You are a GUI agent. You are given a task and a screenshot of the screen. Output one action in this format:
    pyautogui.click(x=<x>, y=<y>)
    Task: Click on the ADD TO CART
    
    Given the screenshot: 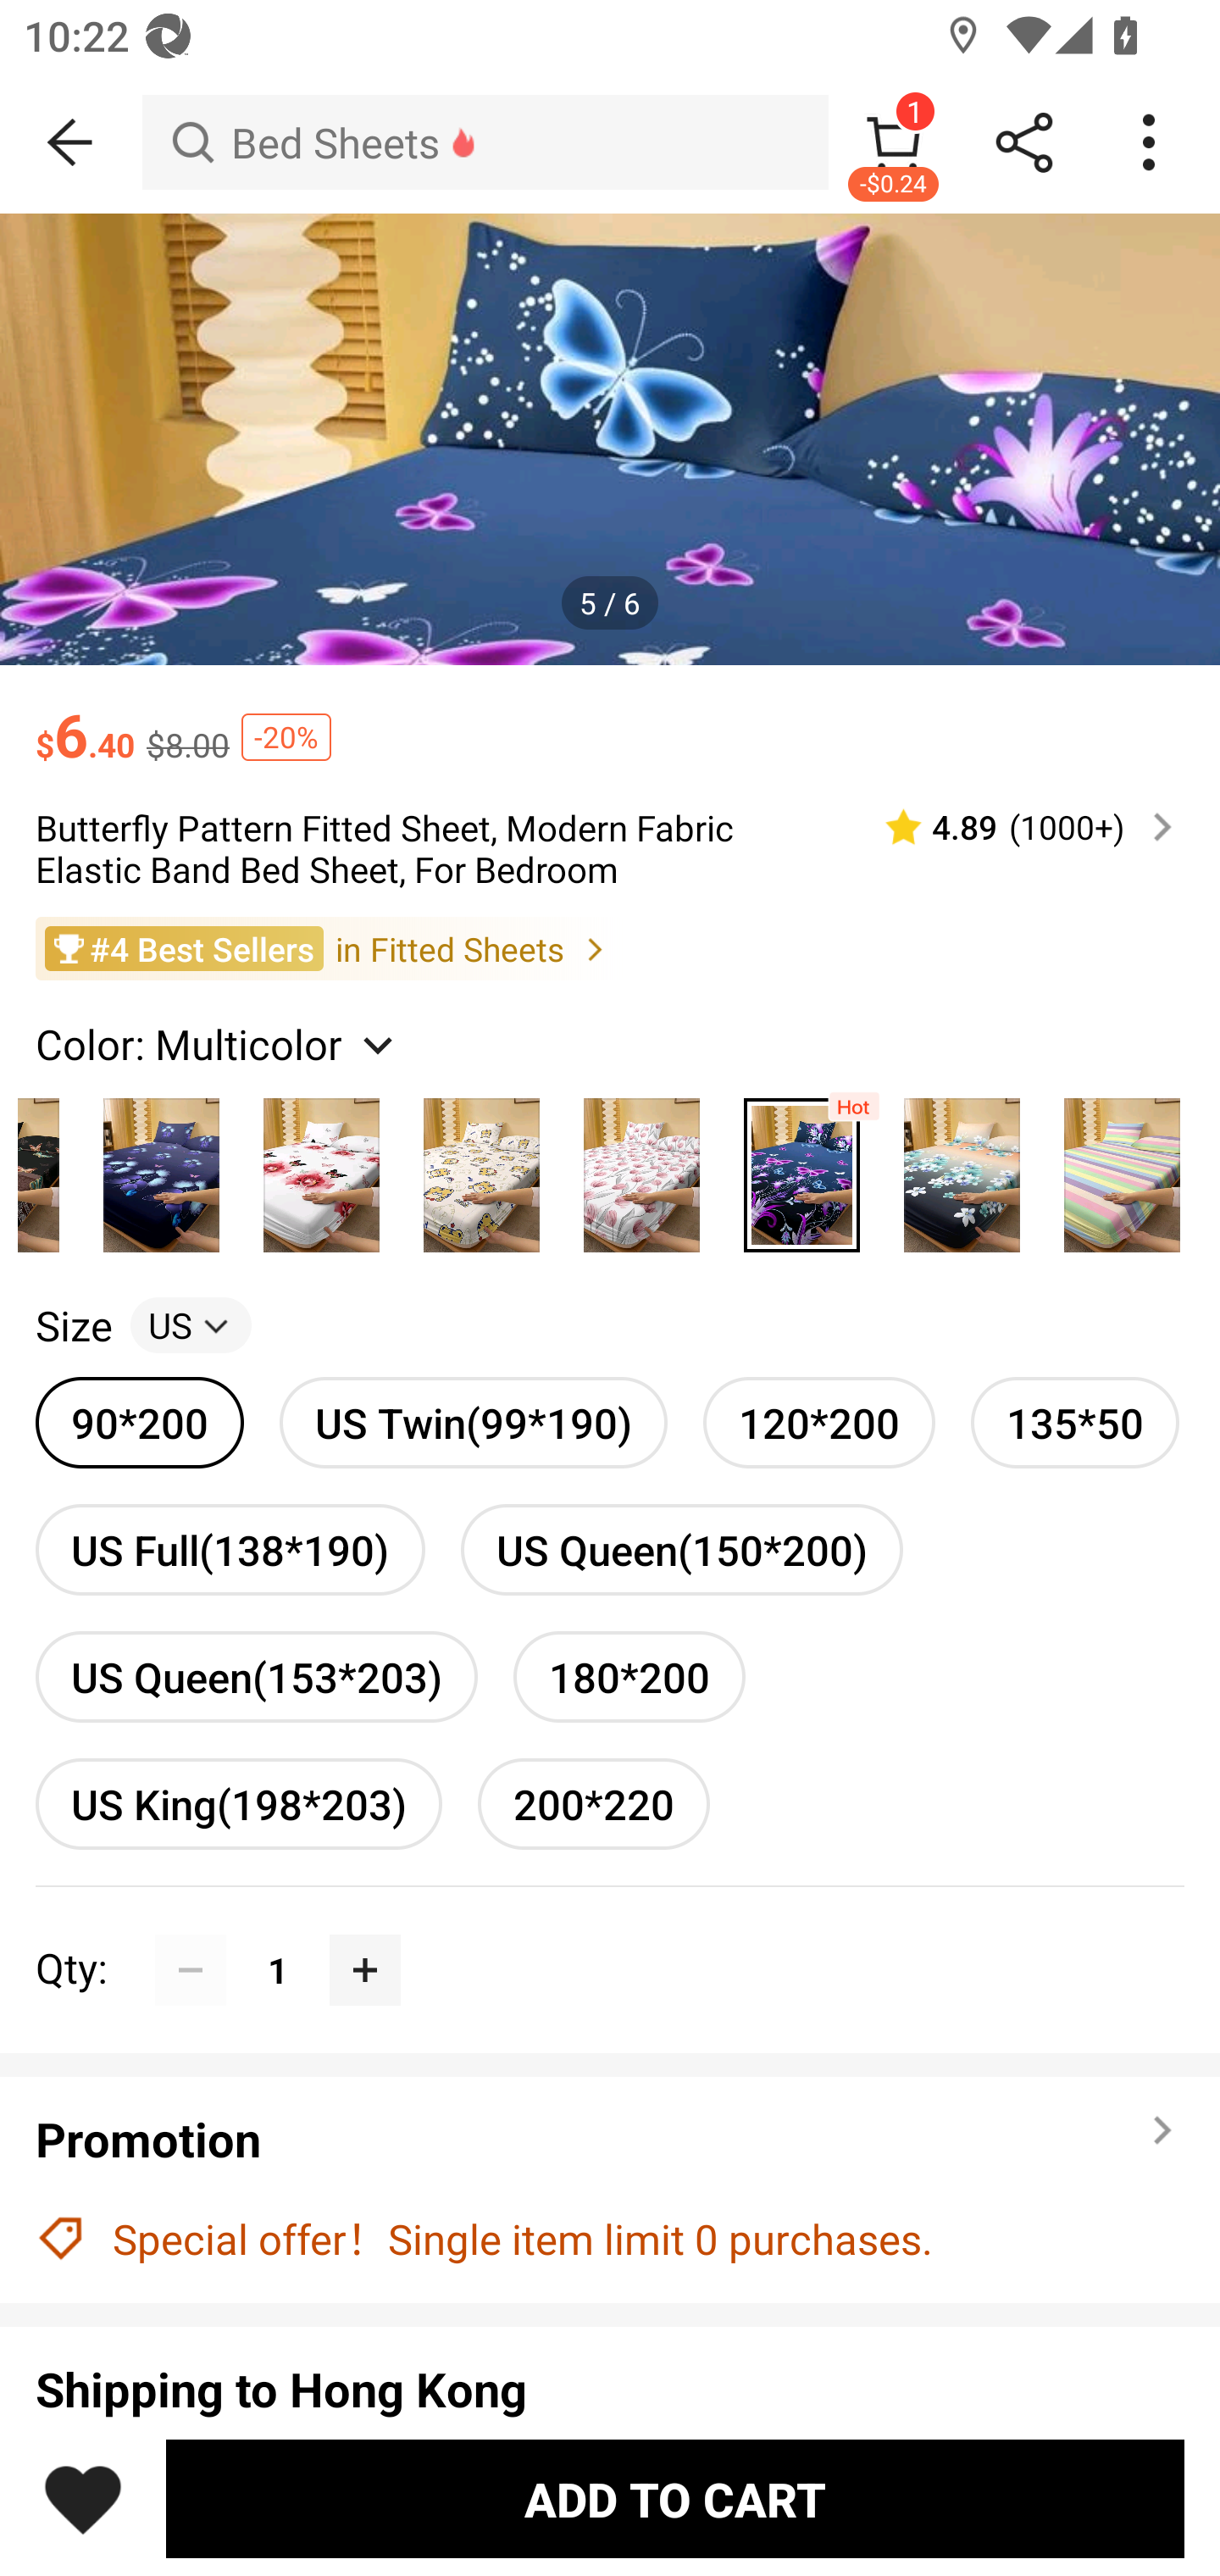 What is the action you would take?
    pyautogui.click(x=674, y=2498)
    